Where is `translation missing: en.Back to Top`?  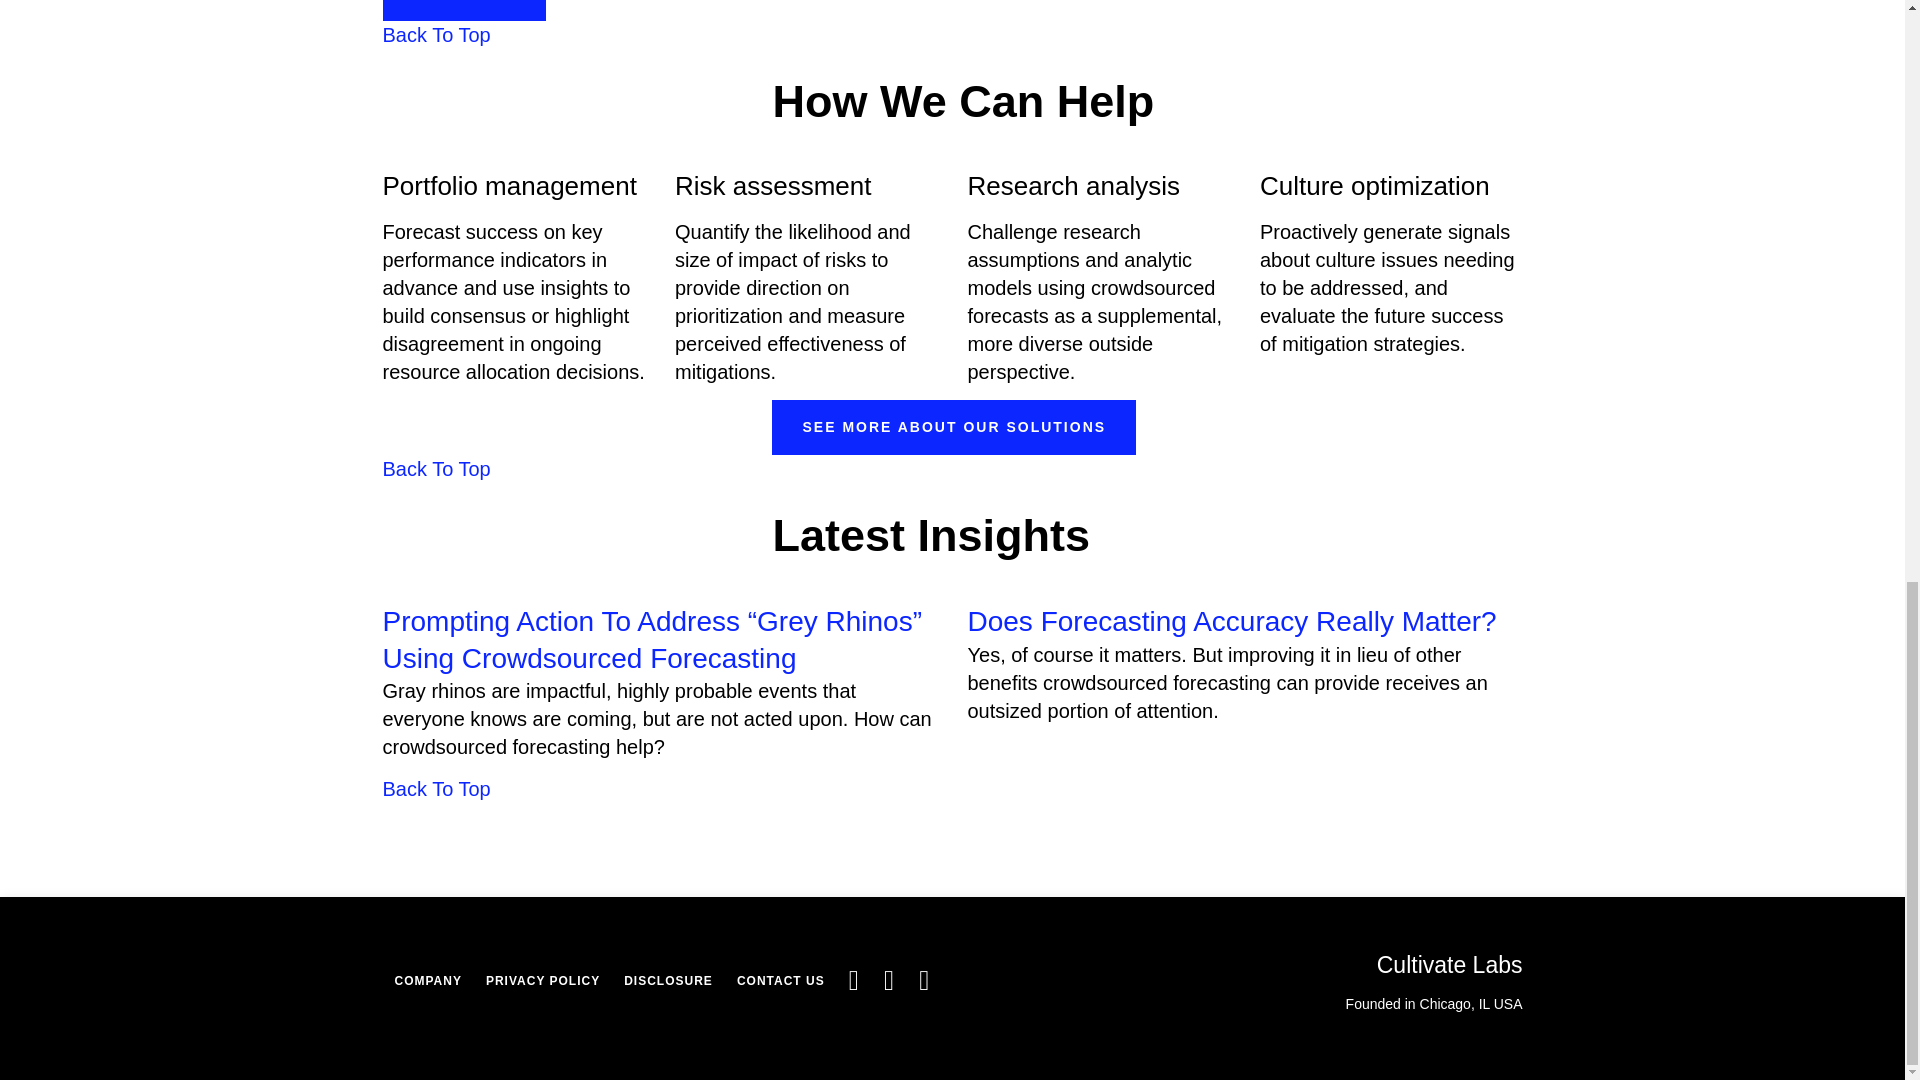 translation missing: en.Back to Top is located at coordinates (436, 468).